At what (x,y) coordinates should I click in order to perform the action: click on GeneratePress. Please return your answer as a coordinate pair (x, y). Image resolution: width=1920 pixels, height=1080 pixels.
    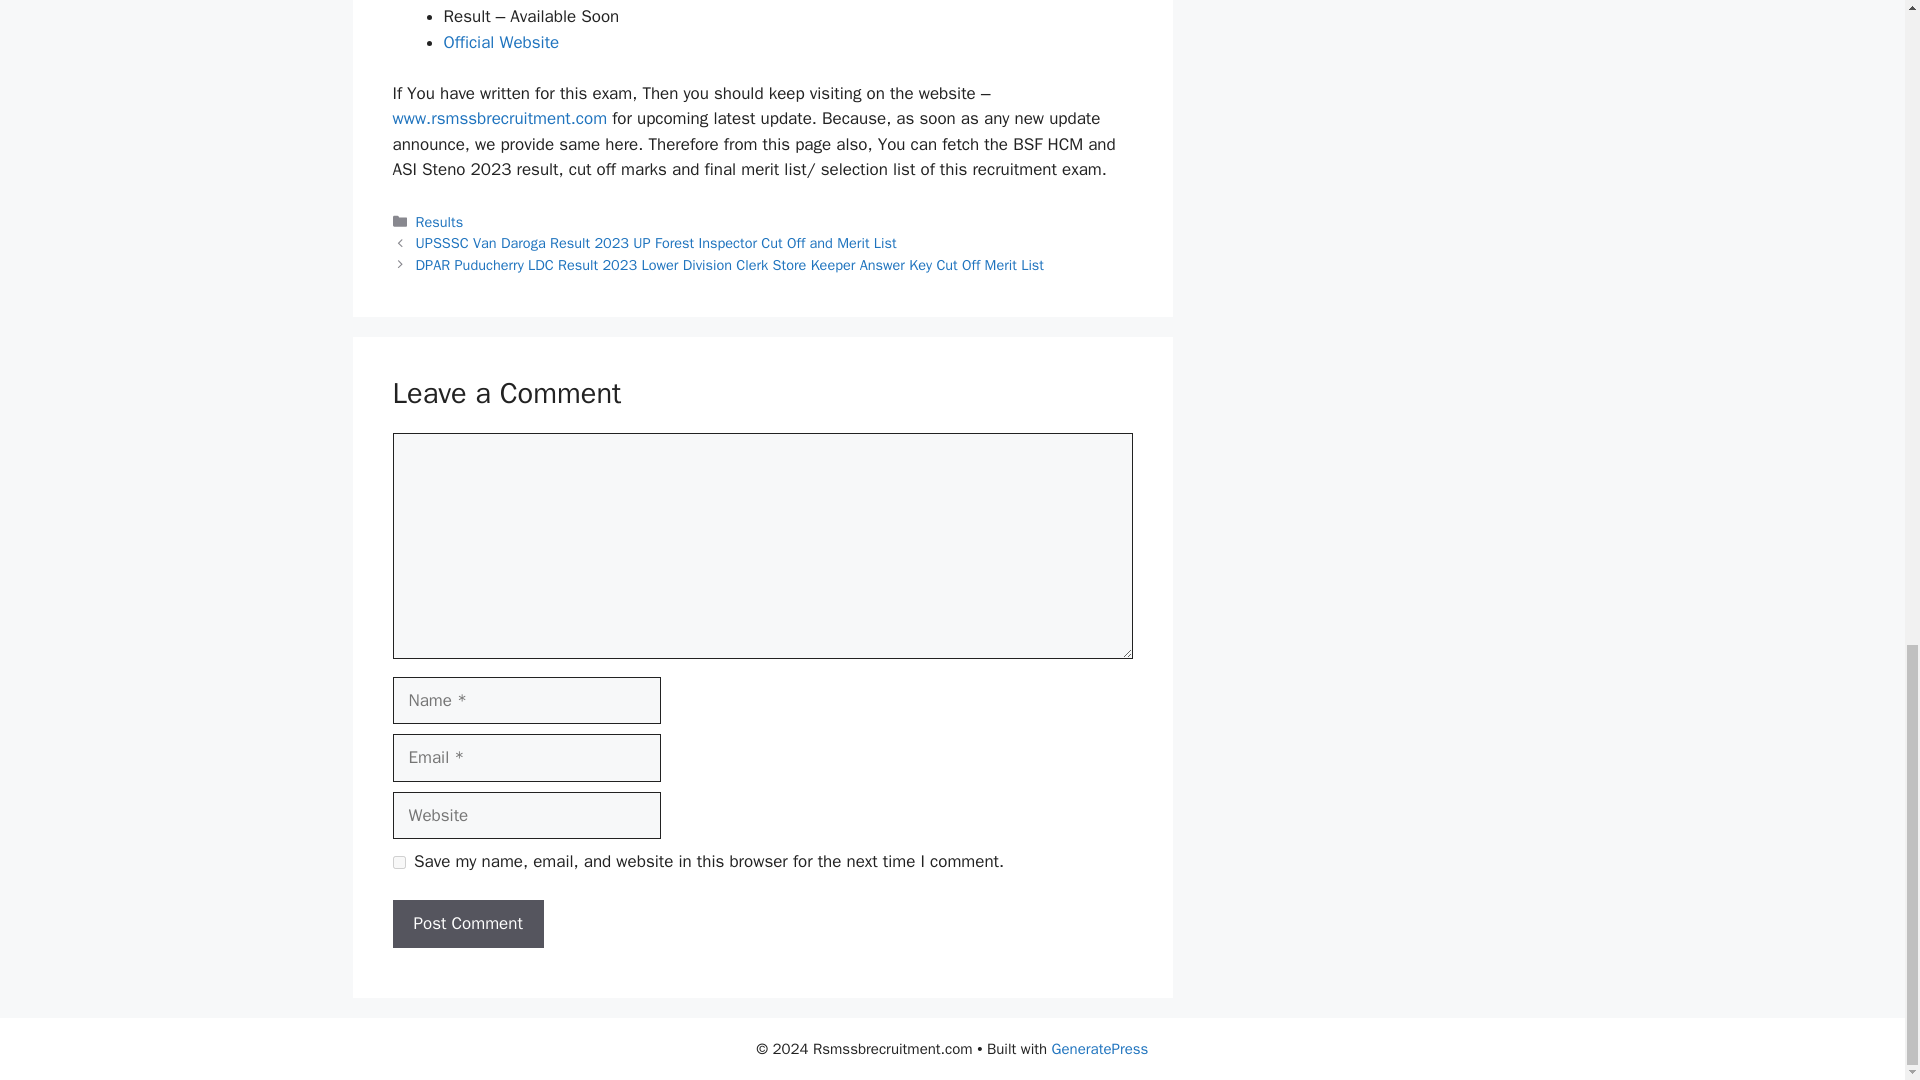
    Looking at the image, I should click on (1100, 1049).